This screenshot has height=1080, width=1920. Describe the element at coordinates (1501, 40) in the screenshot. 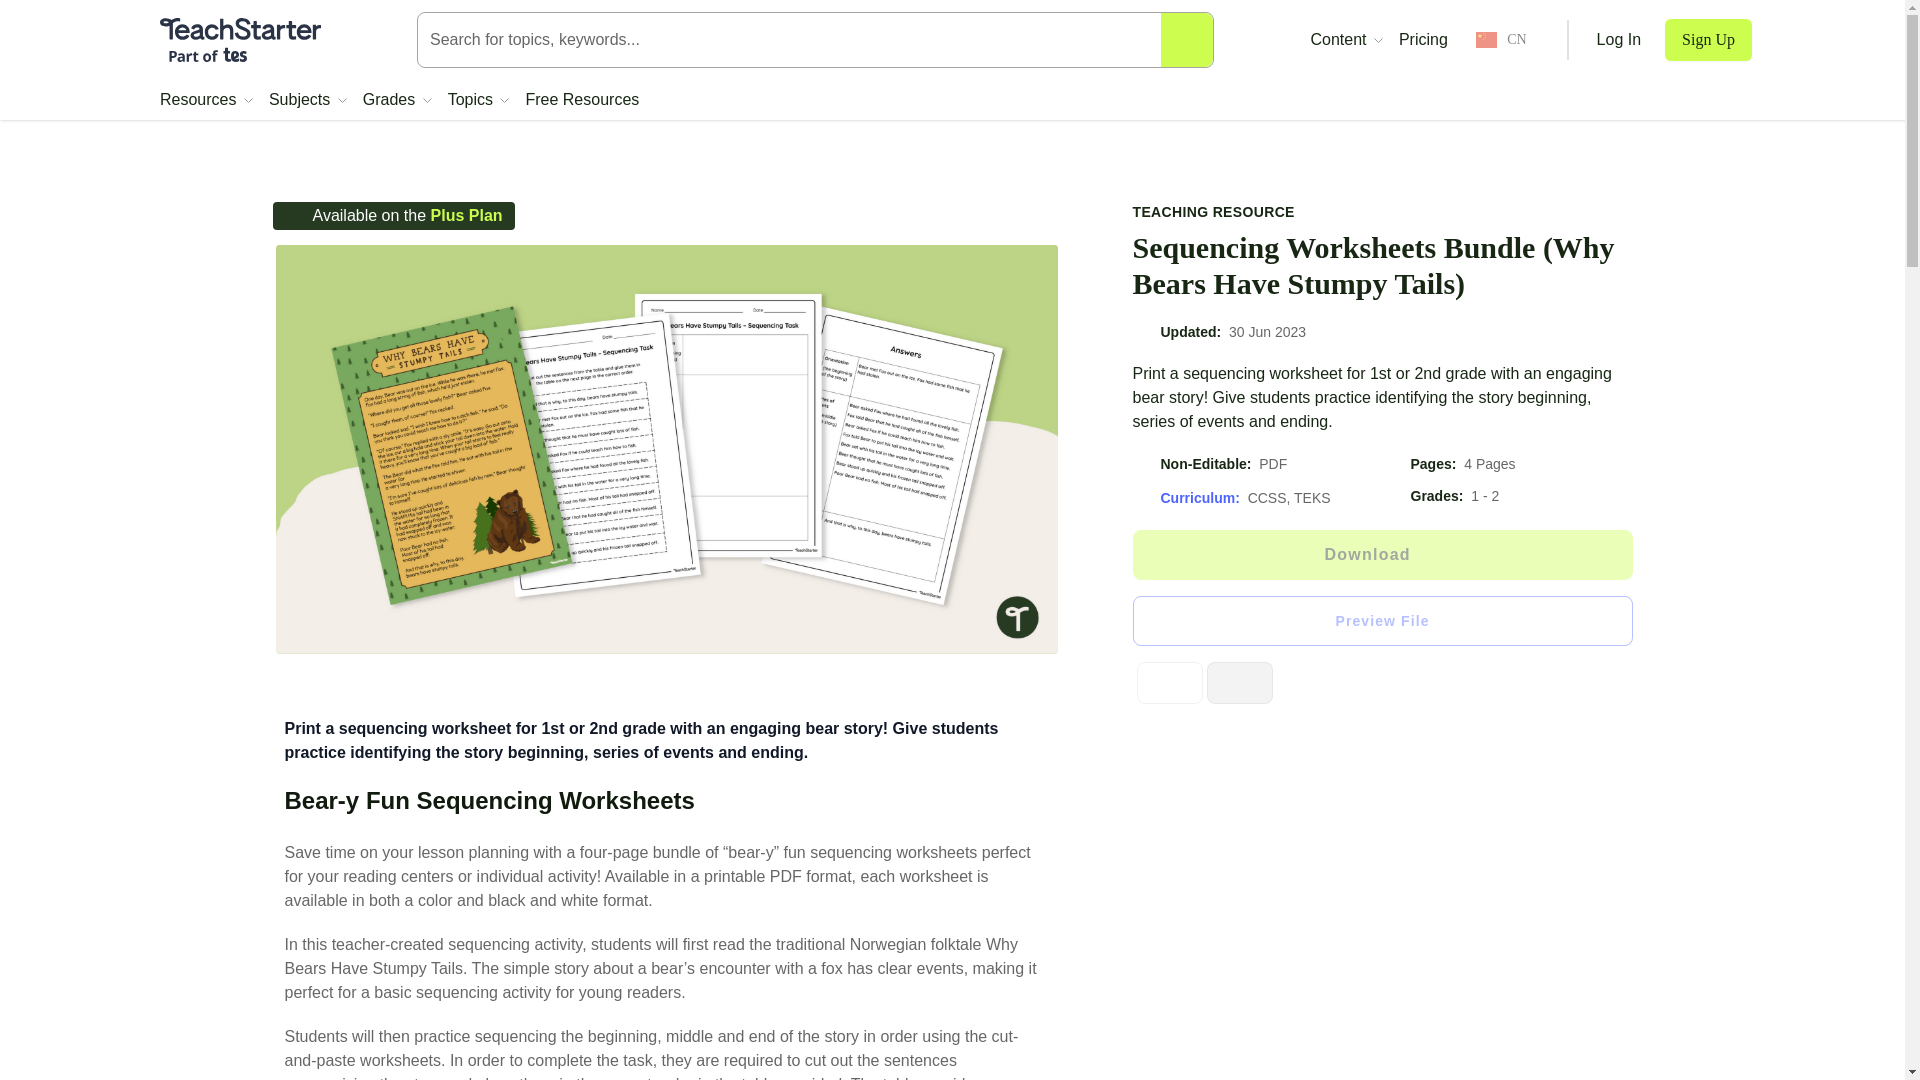

I see `CN` at that location.